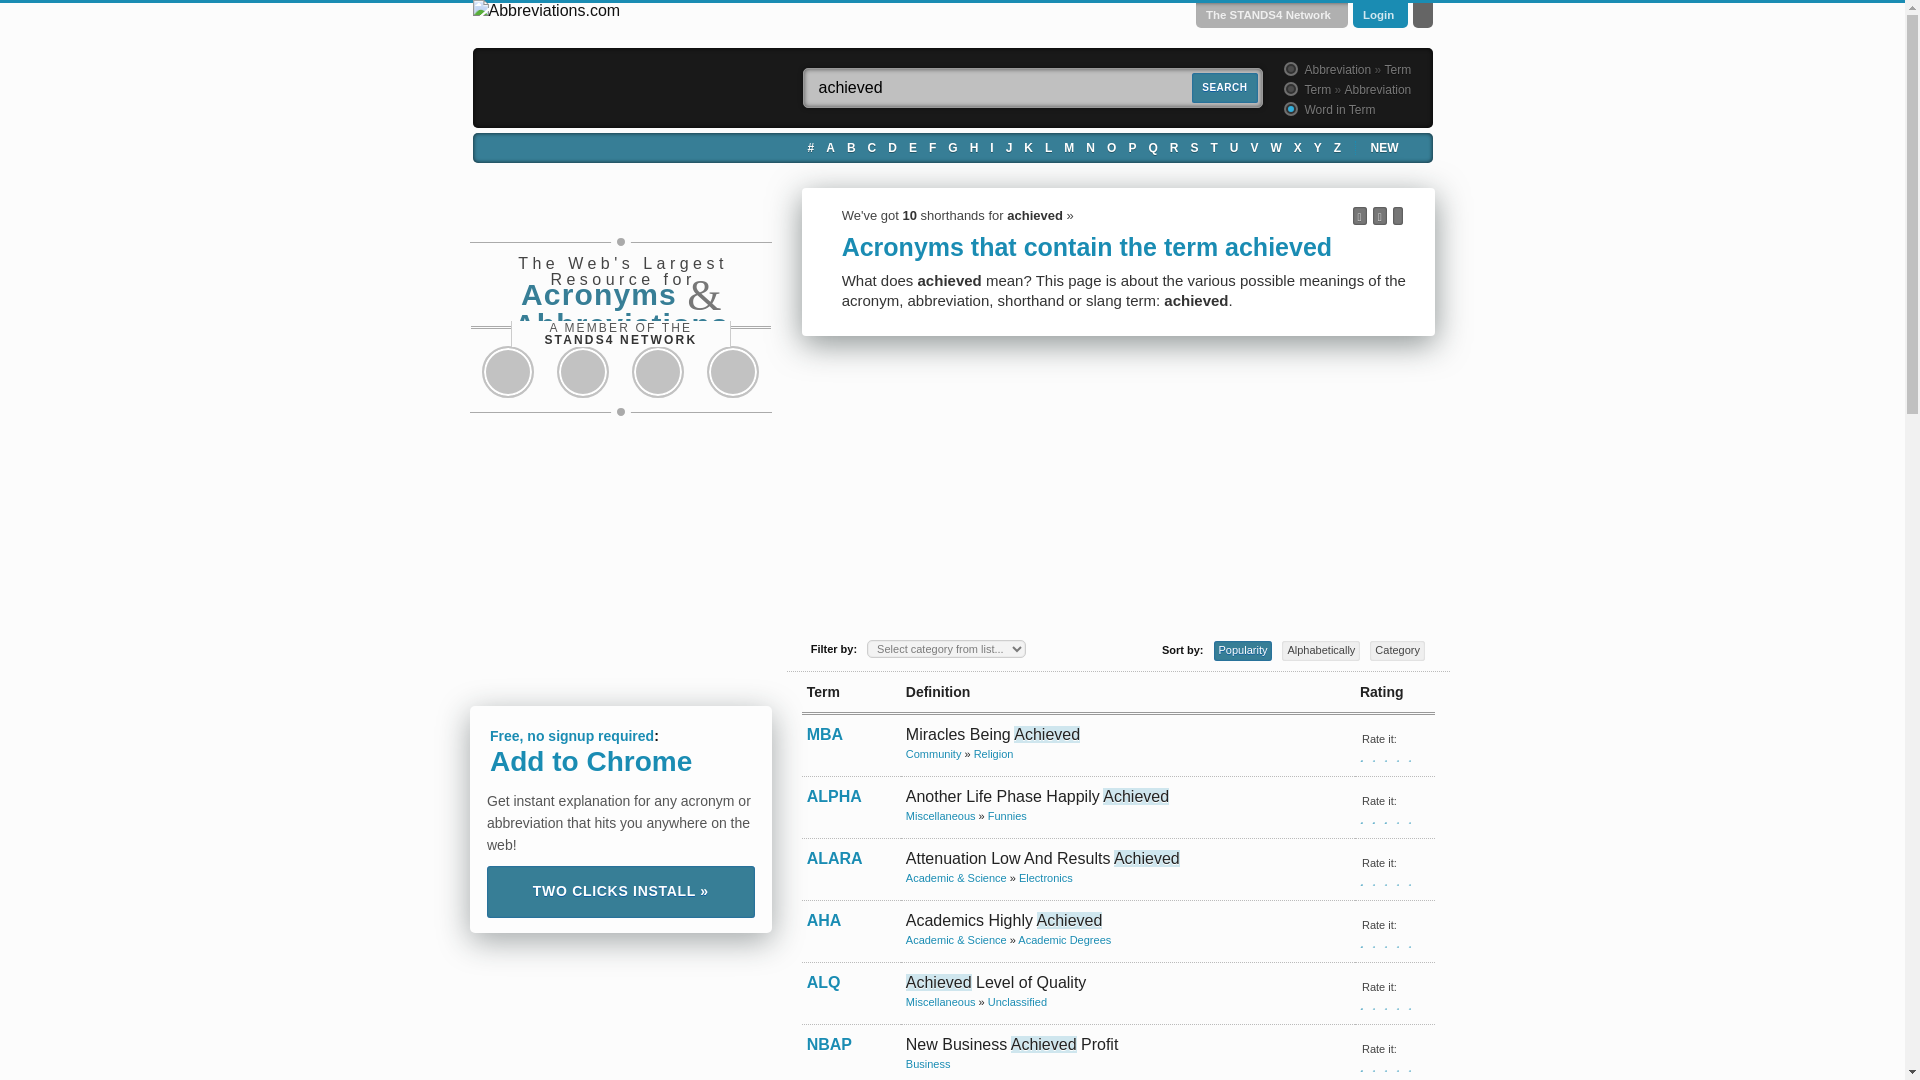  I want to click on Share this page on Reddit, so click(658, 372).